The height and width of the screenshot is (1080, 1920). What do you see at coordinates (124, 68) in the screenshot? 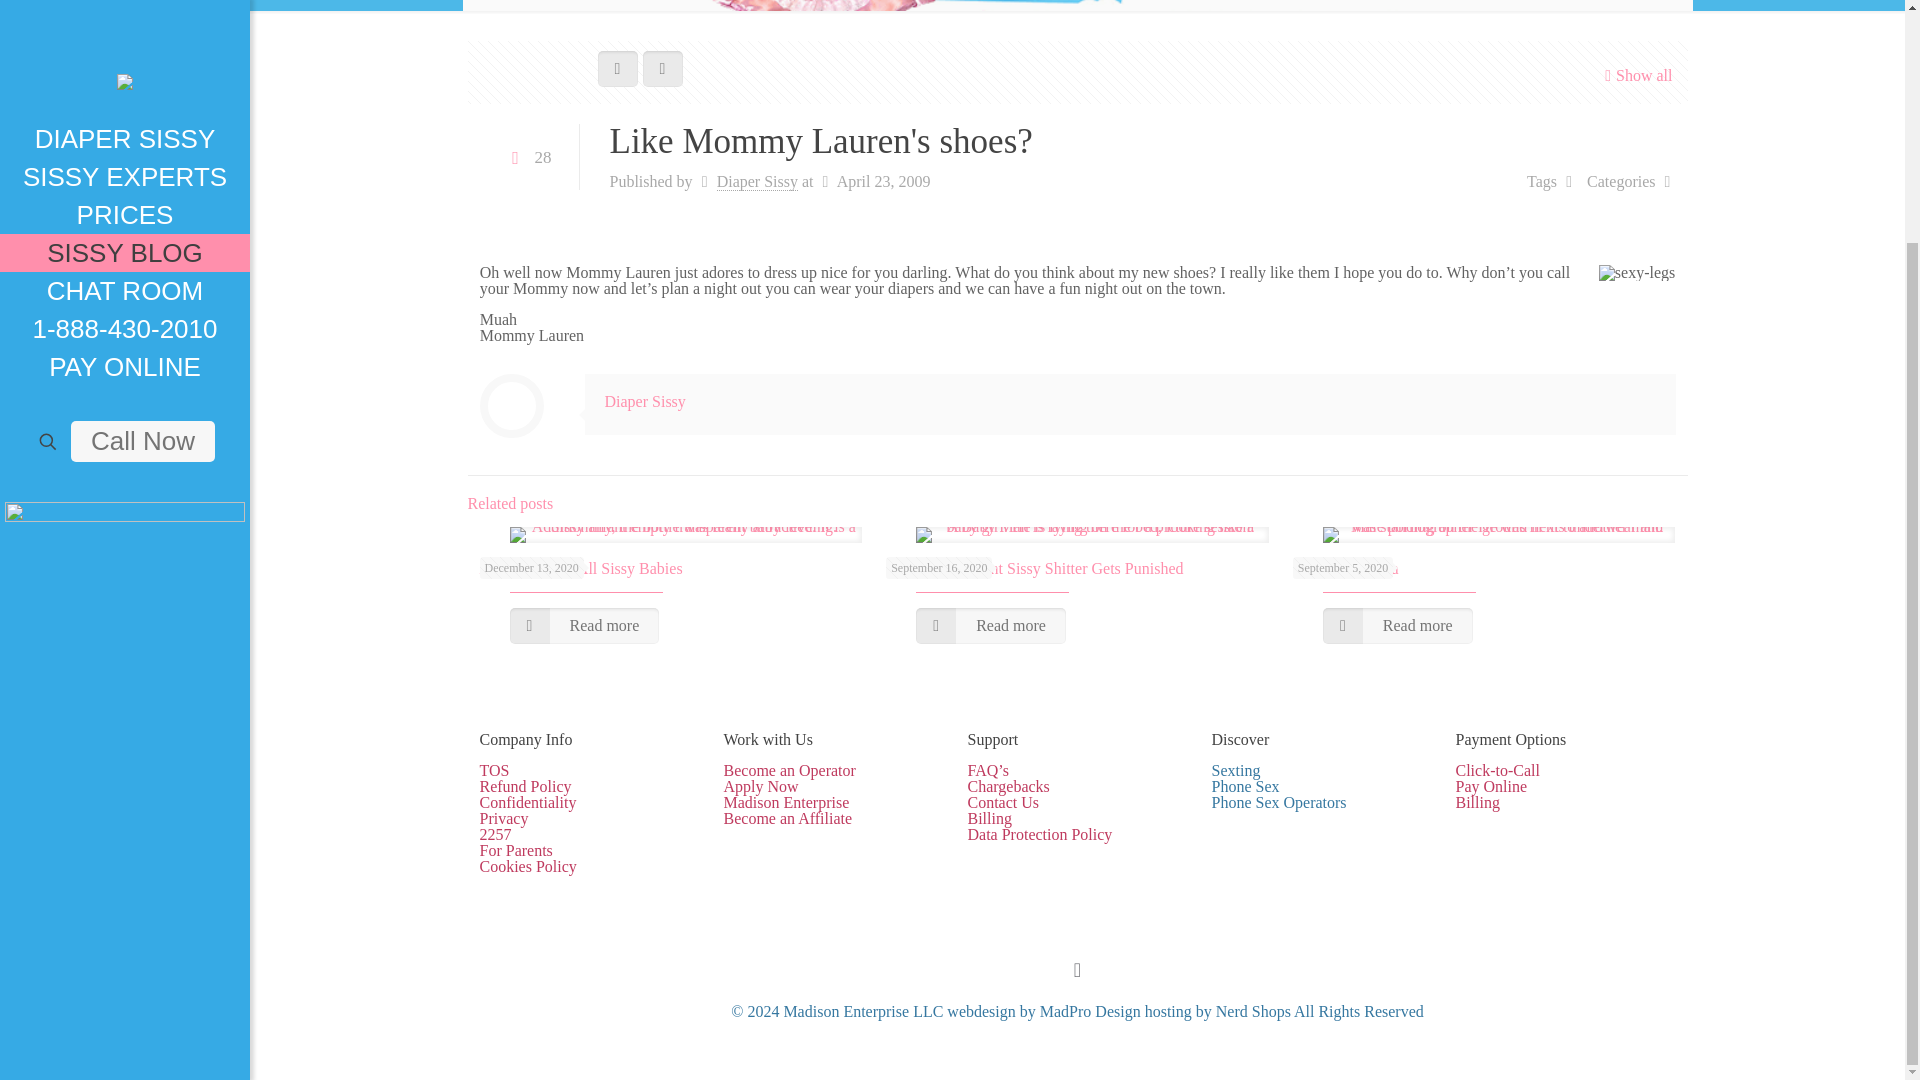
I see `PAY ONLINE` at bounding box center [124, 68].